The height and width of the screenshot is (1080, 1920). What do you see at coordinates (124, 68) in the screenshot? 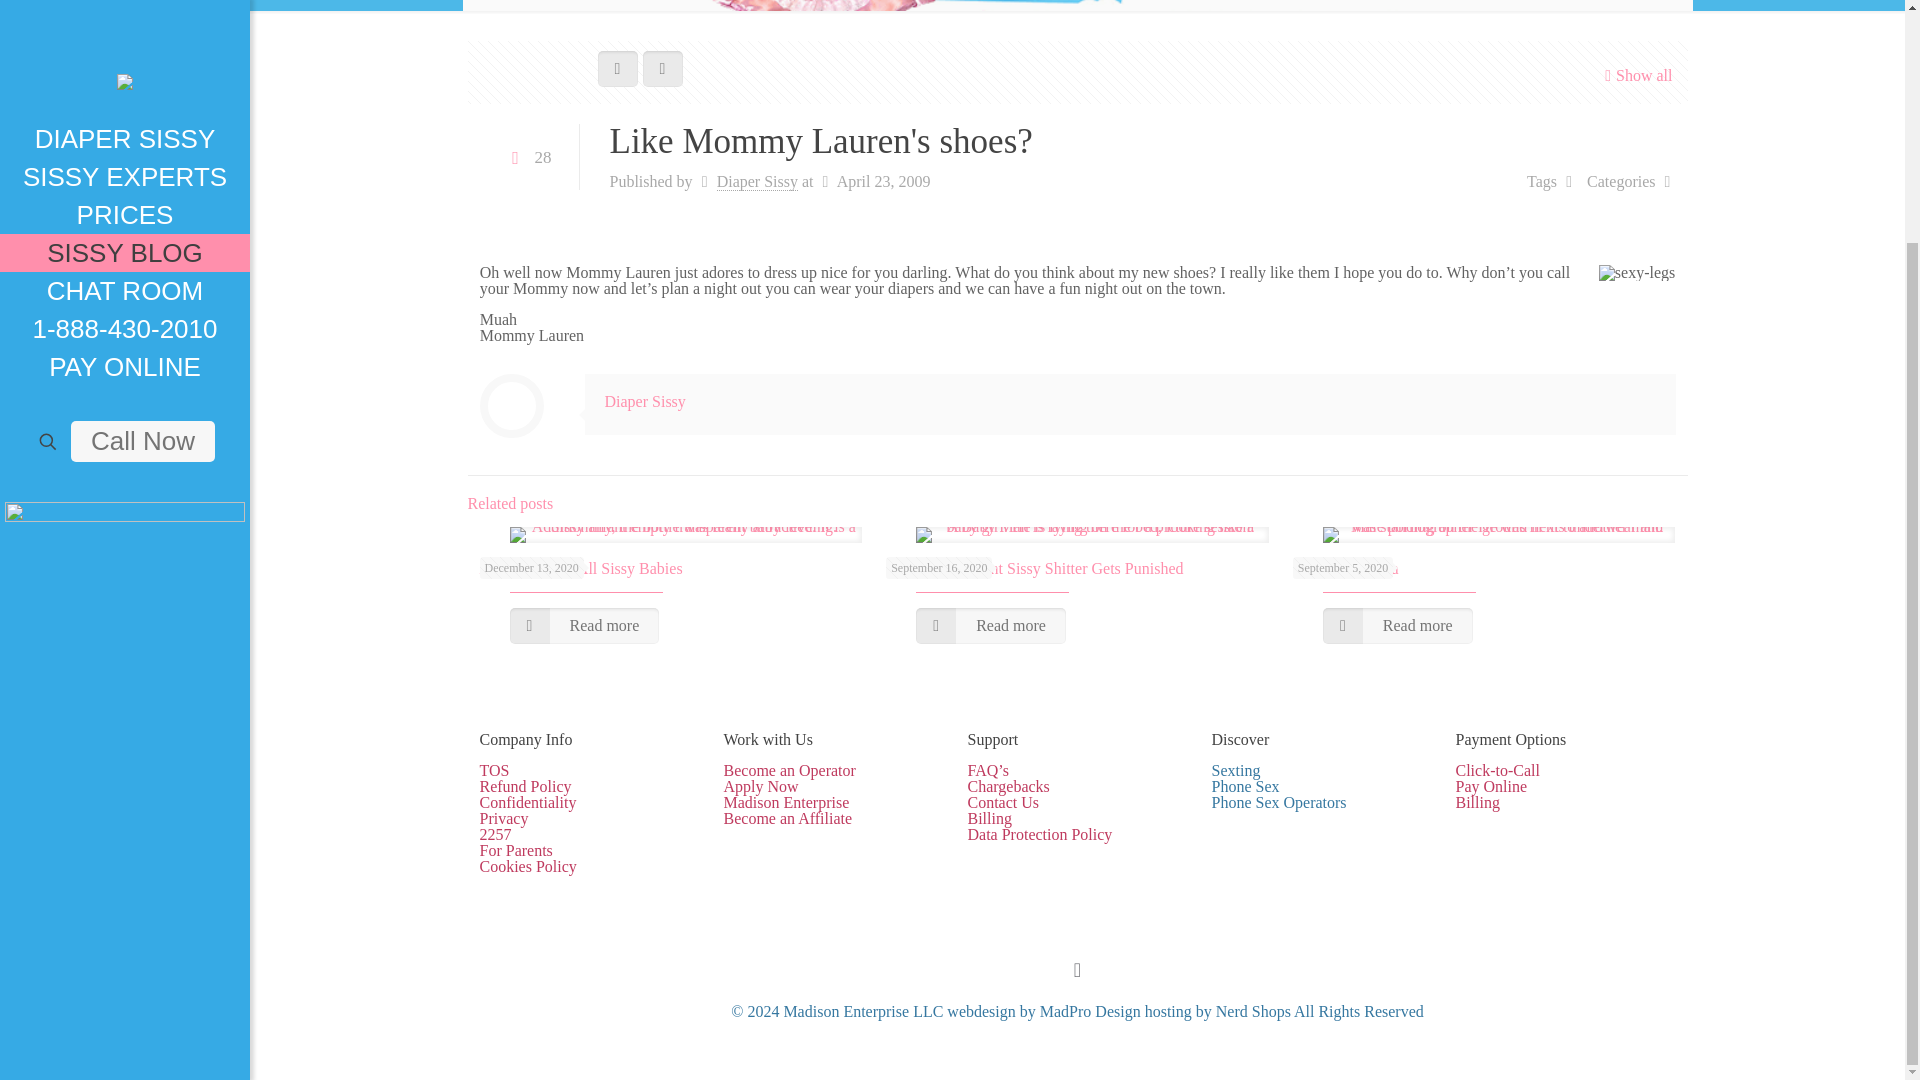
I see `PAY ONLINE` at bounding box center [124, 68].